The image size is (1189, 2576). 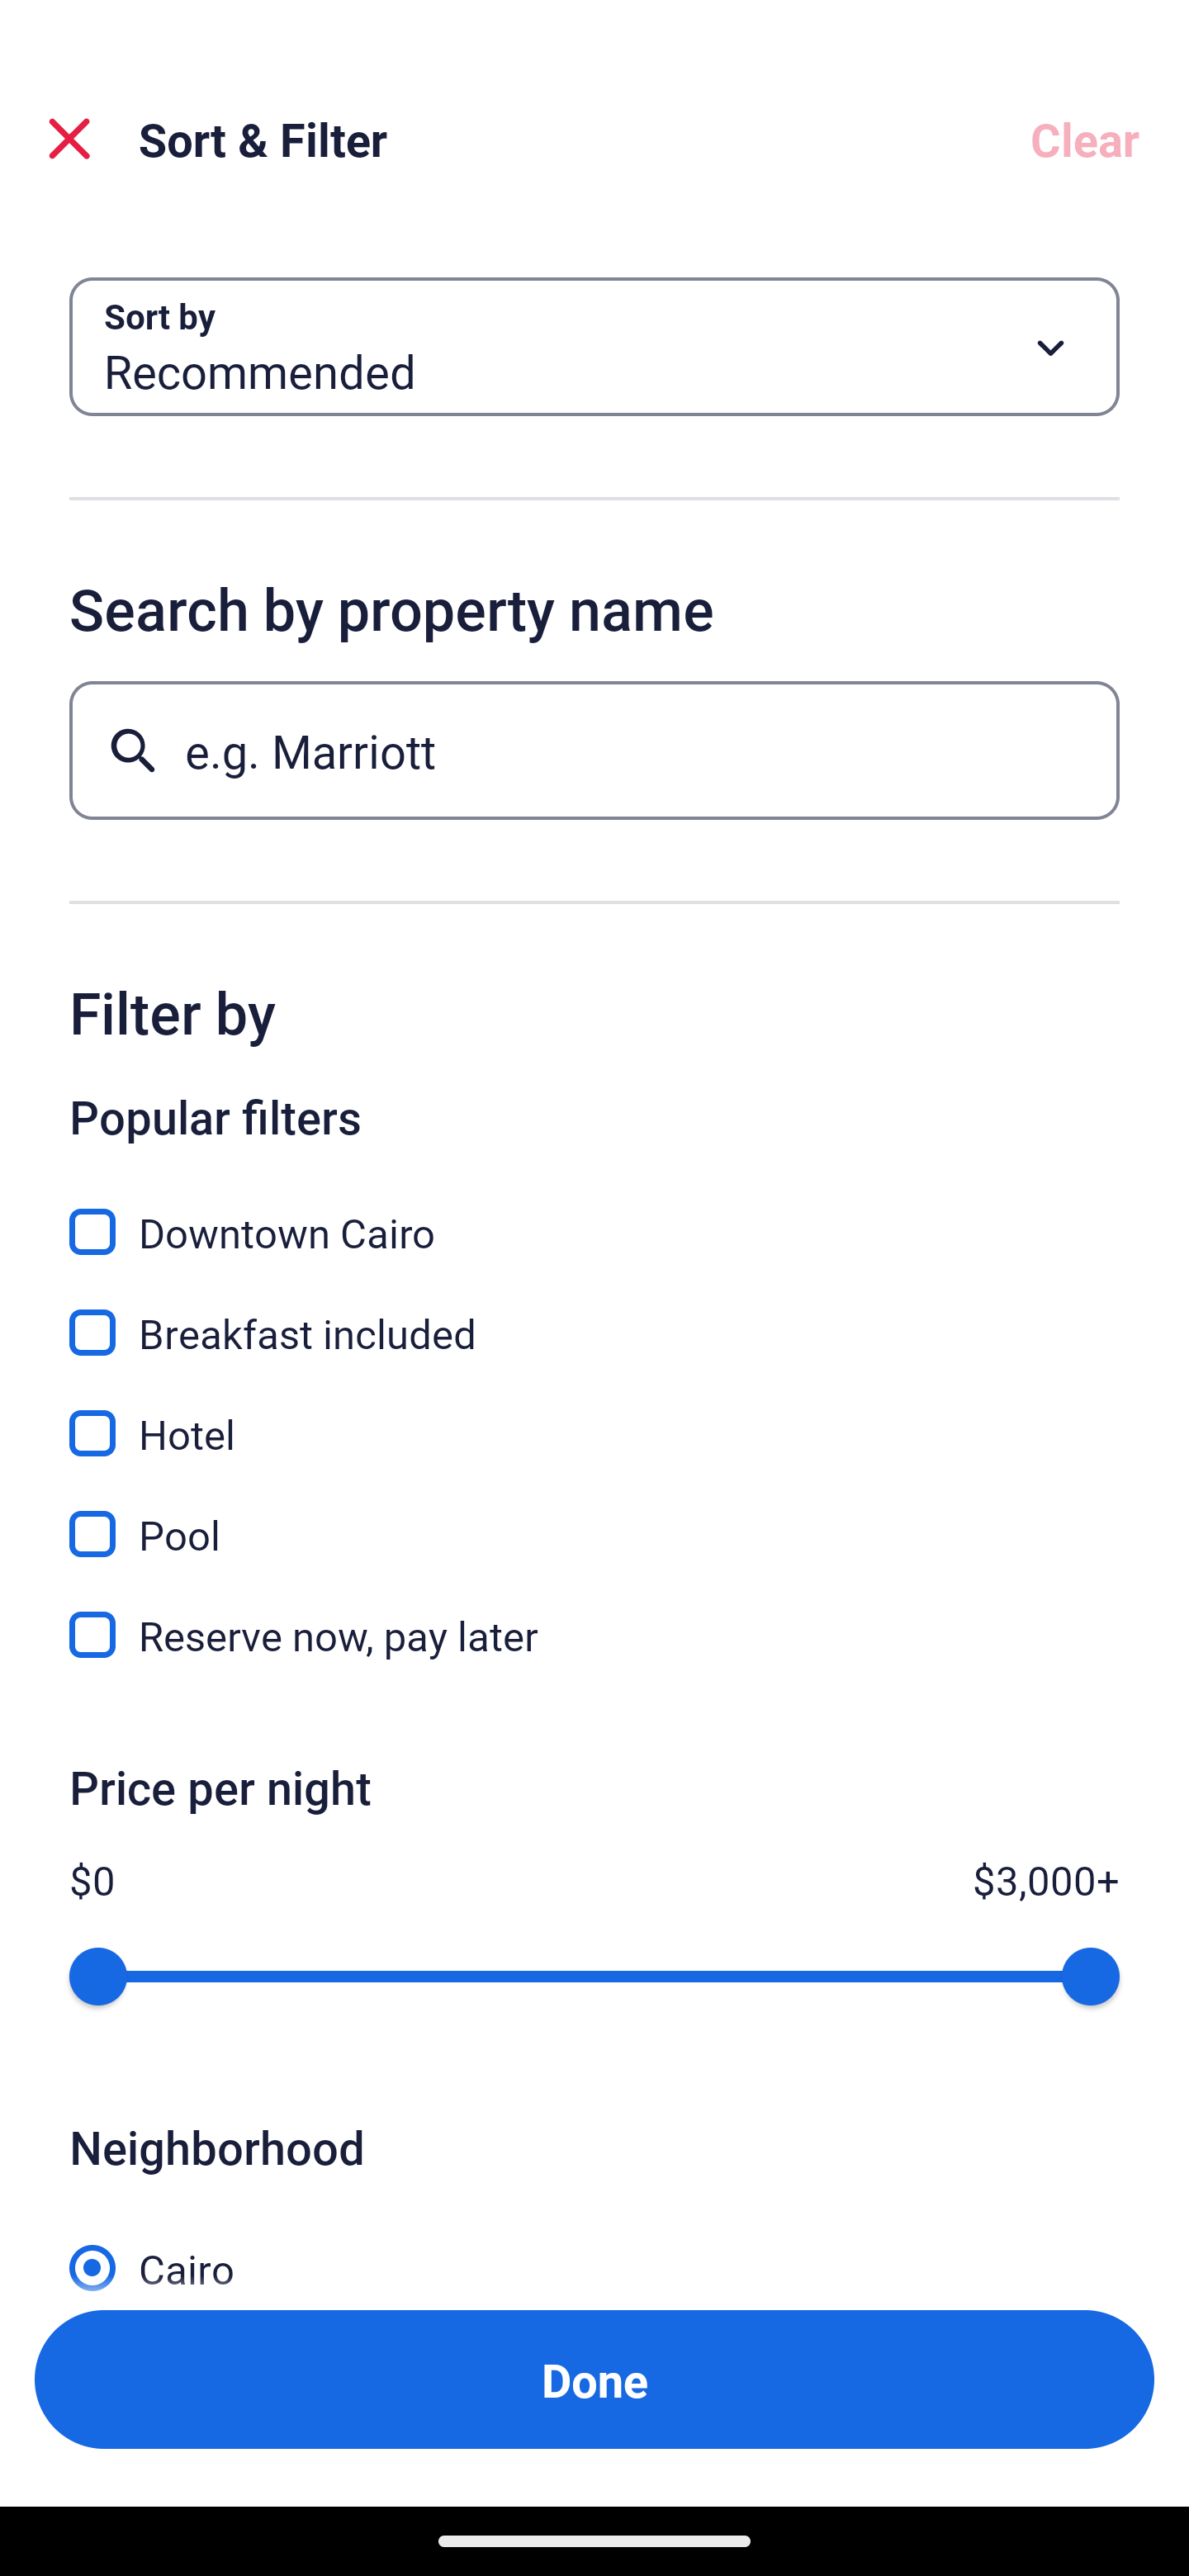 I want to click on Hotel, Hotel, so click(x=594, y=1415).